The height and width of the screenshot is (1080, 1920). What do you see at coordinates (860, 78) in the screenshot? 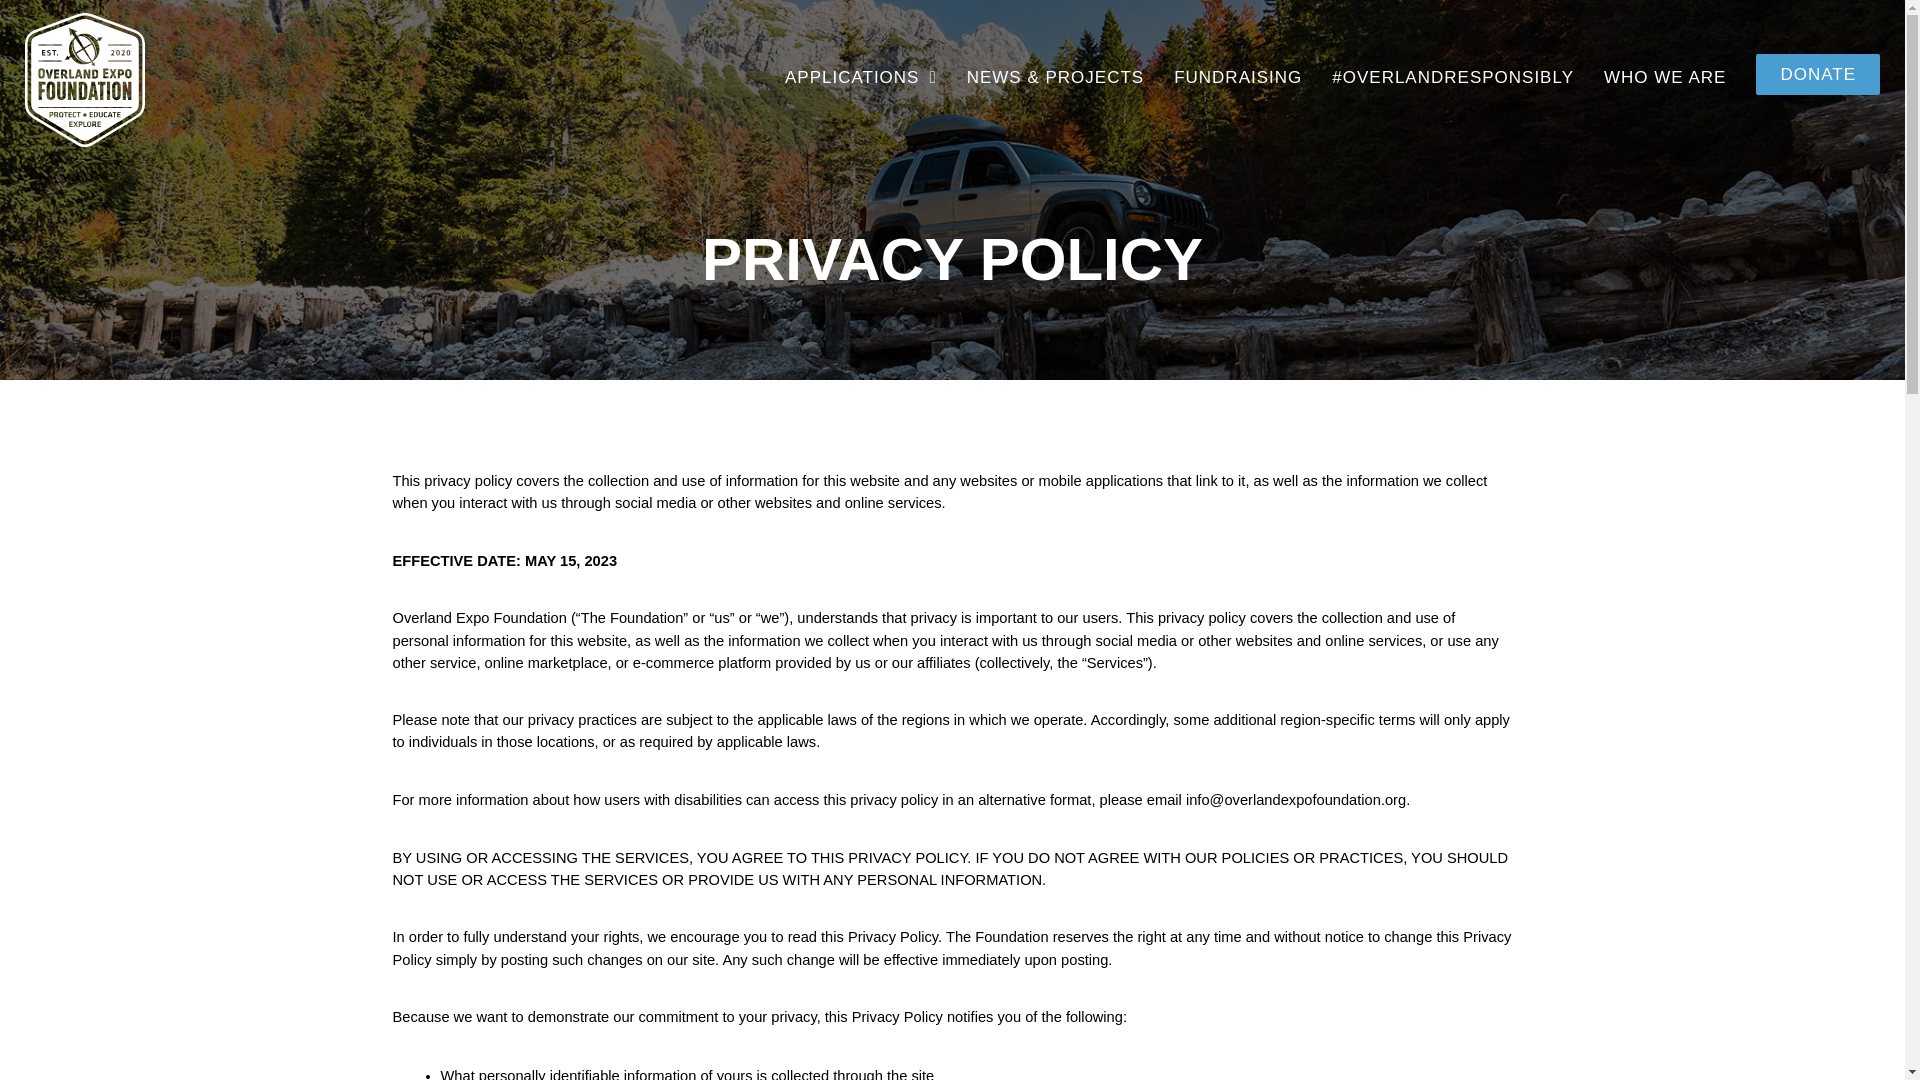
I see `APPLICATIONS` at bounding box center [860, 78].